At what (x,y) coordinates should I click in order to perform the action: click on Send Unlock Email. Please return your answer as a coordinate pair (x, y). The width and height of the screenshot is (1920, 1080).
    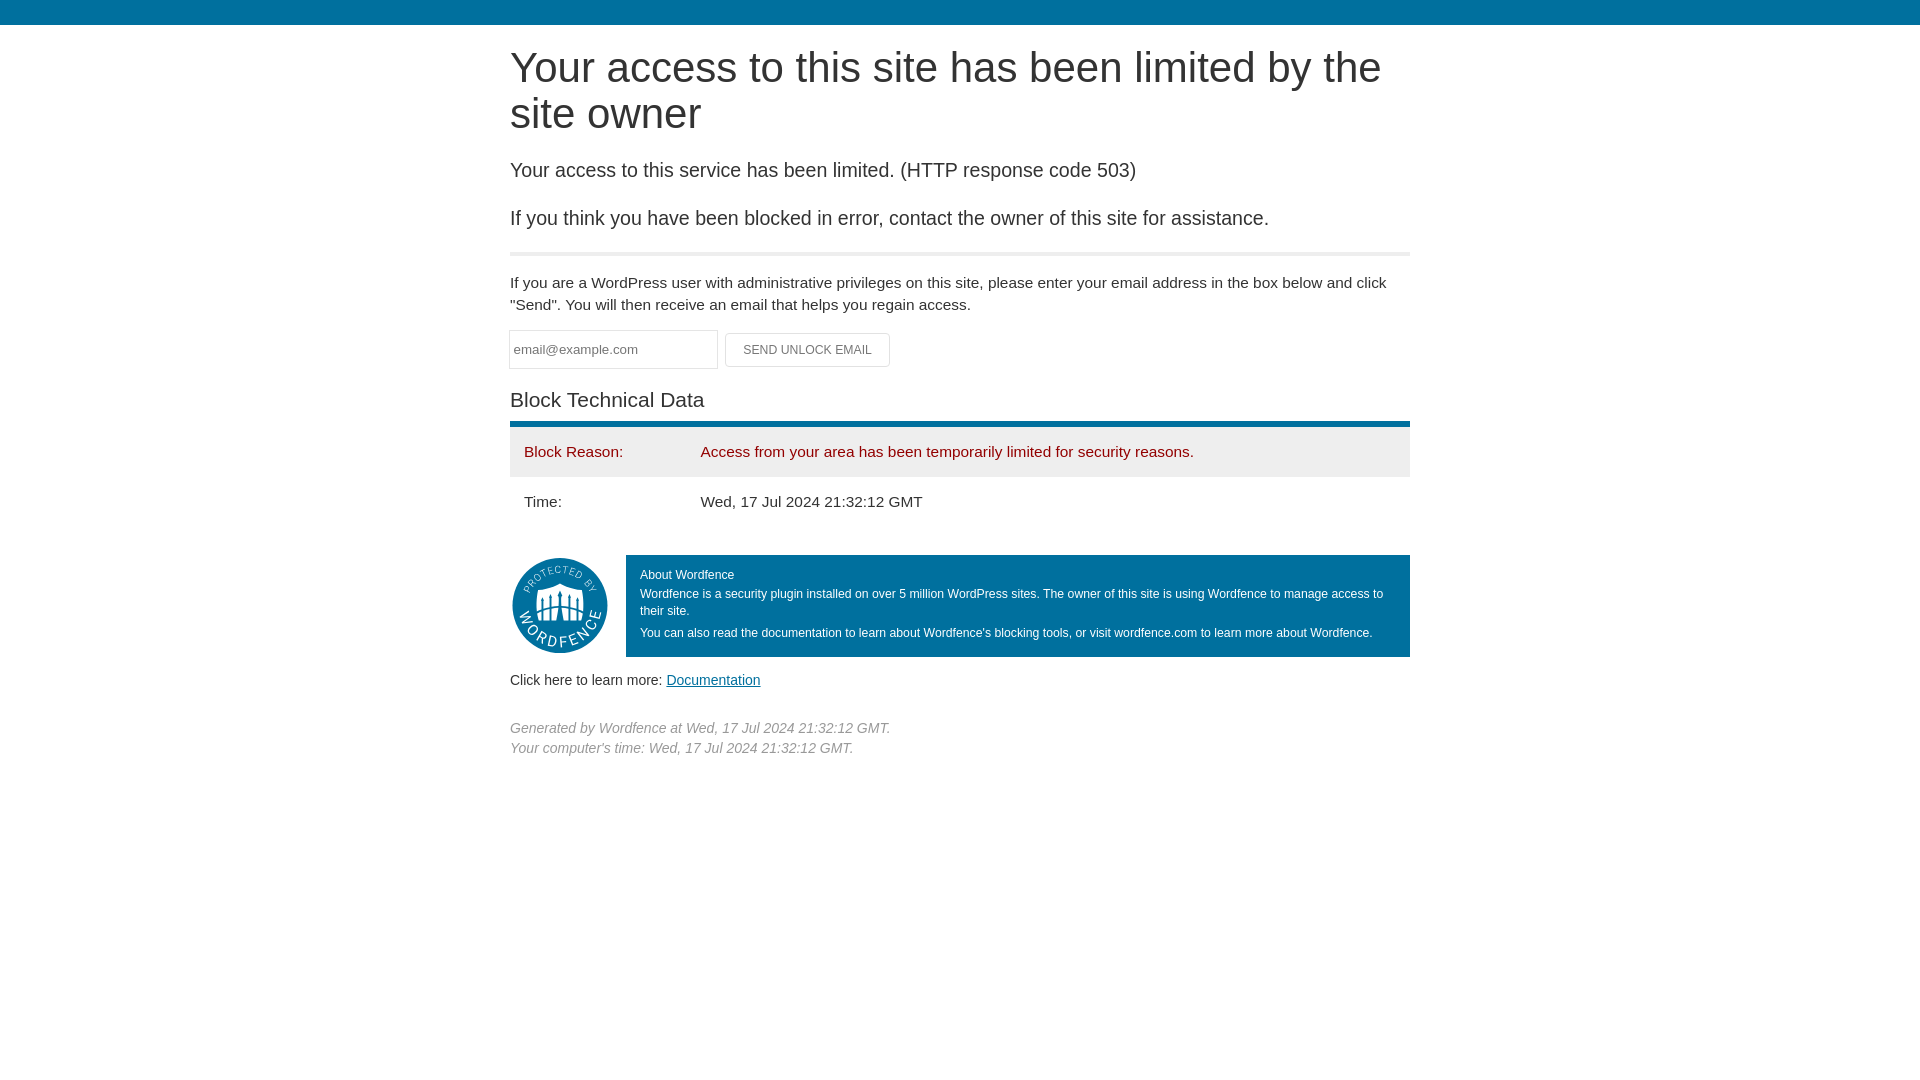
    Looking at the image, I should click on (808, 350).